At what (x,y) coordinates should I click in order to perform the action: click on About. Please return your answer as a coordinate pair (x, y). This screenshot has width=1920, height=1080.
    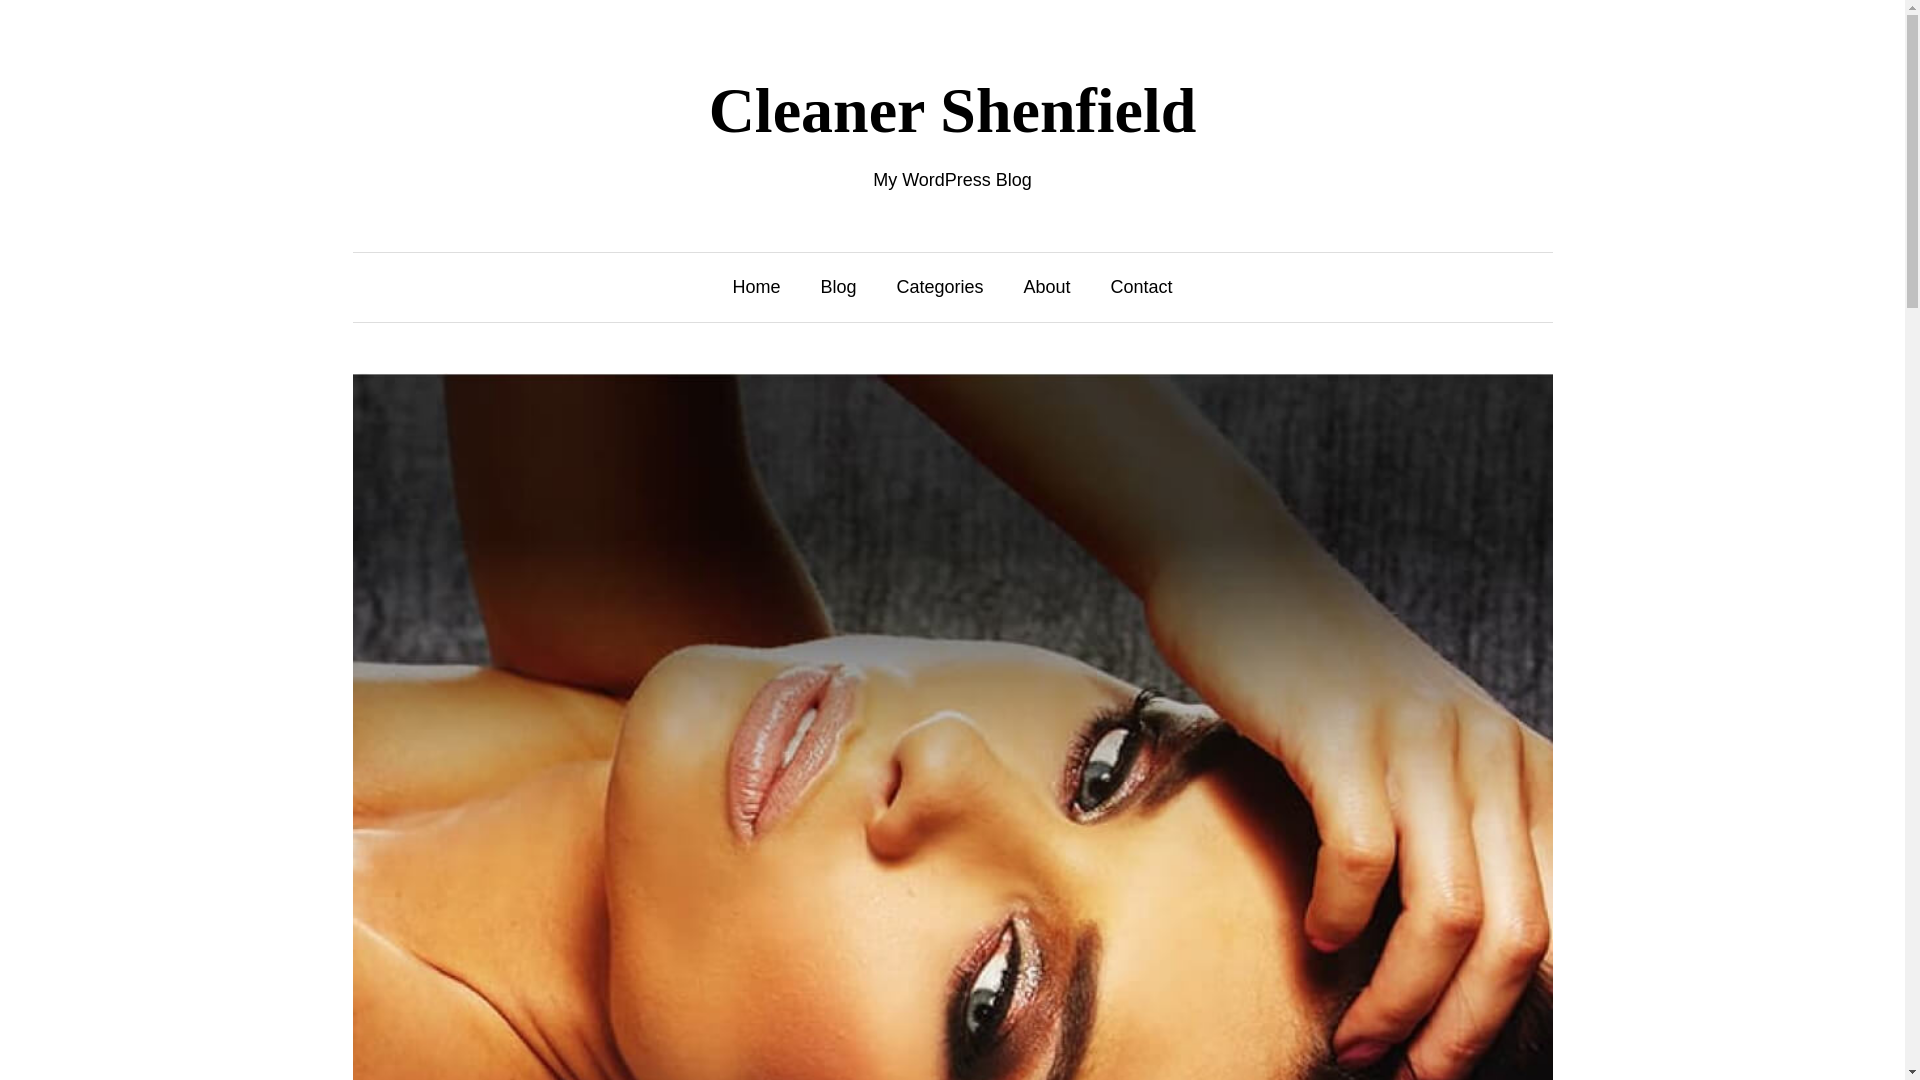
    Looking at the image, I should click on (1047, 288).